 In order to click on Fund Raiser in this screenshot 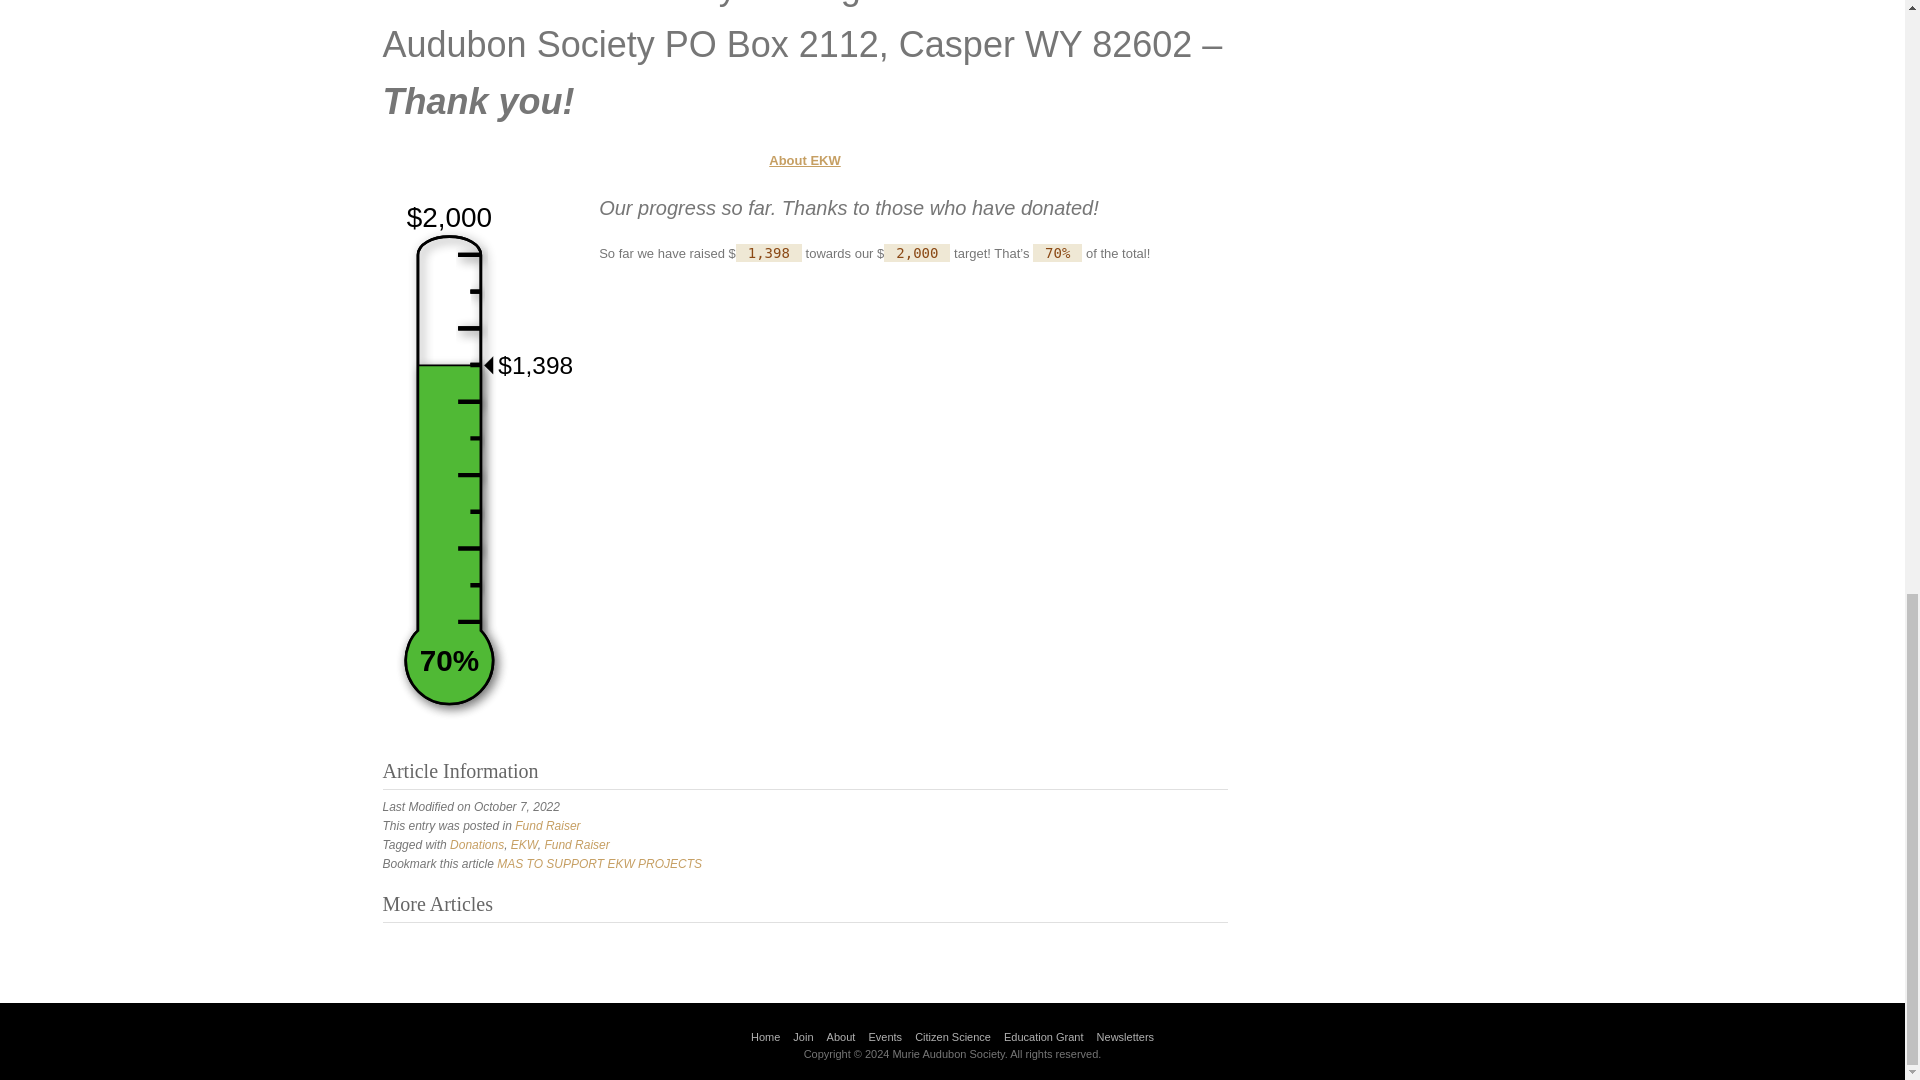, I will do `click(576, 845)`.